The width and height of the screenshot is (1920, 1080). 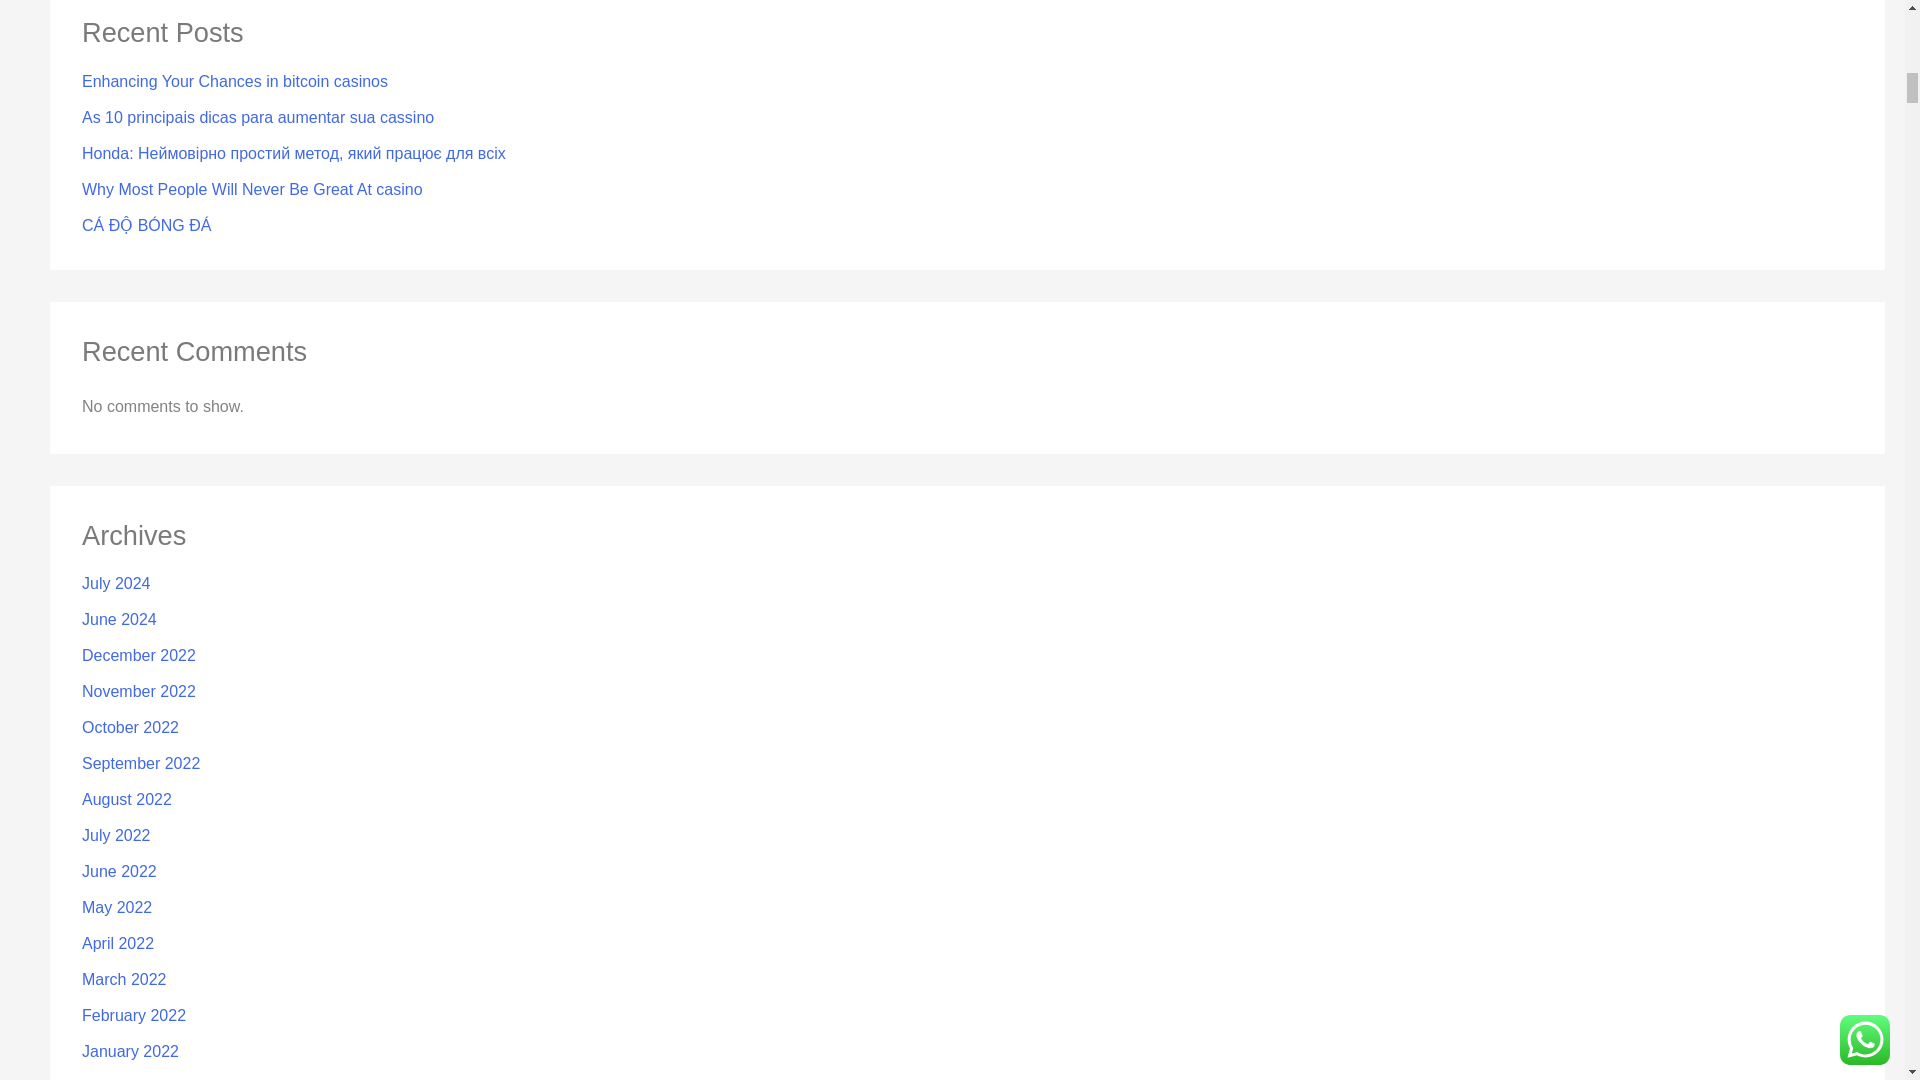 What do you see at coordinates (252, 189) in the screenshot?
I see `Why Most People Will Never Be Great At casino` at bounding box center [252, 189].